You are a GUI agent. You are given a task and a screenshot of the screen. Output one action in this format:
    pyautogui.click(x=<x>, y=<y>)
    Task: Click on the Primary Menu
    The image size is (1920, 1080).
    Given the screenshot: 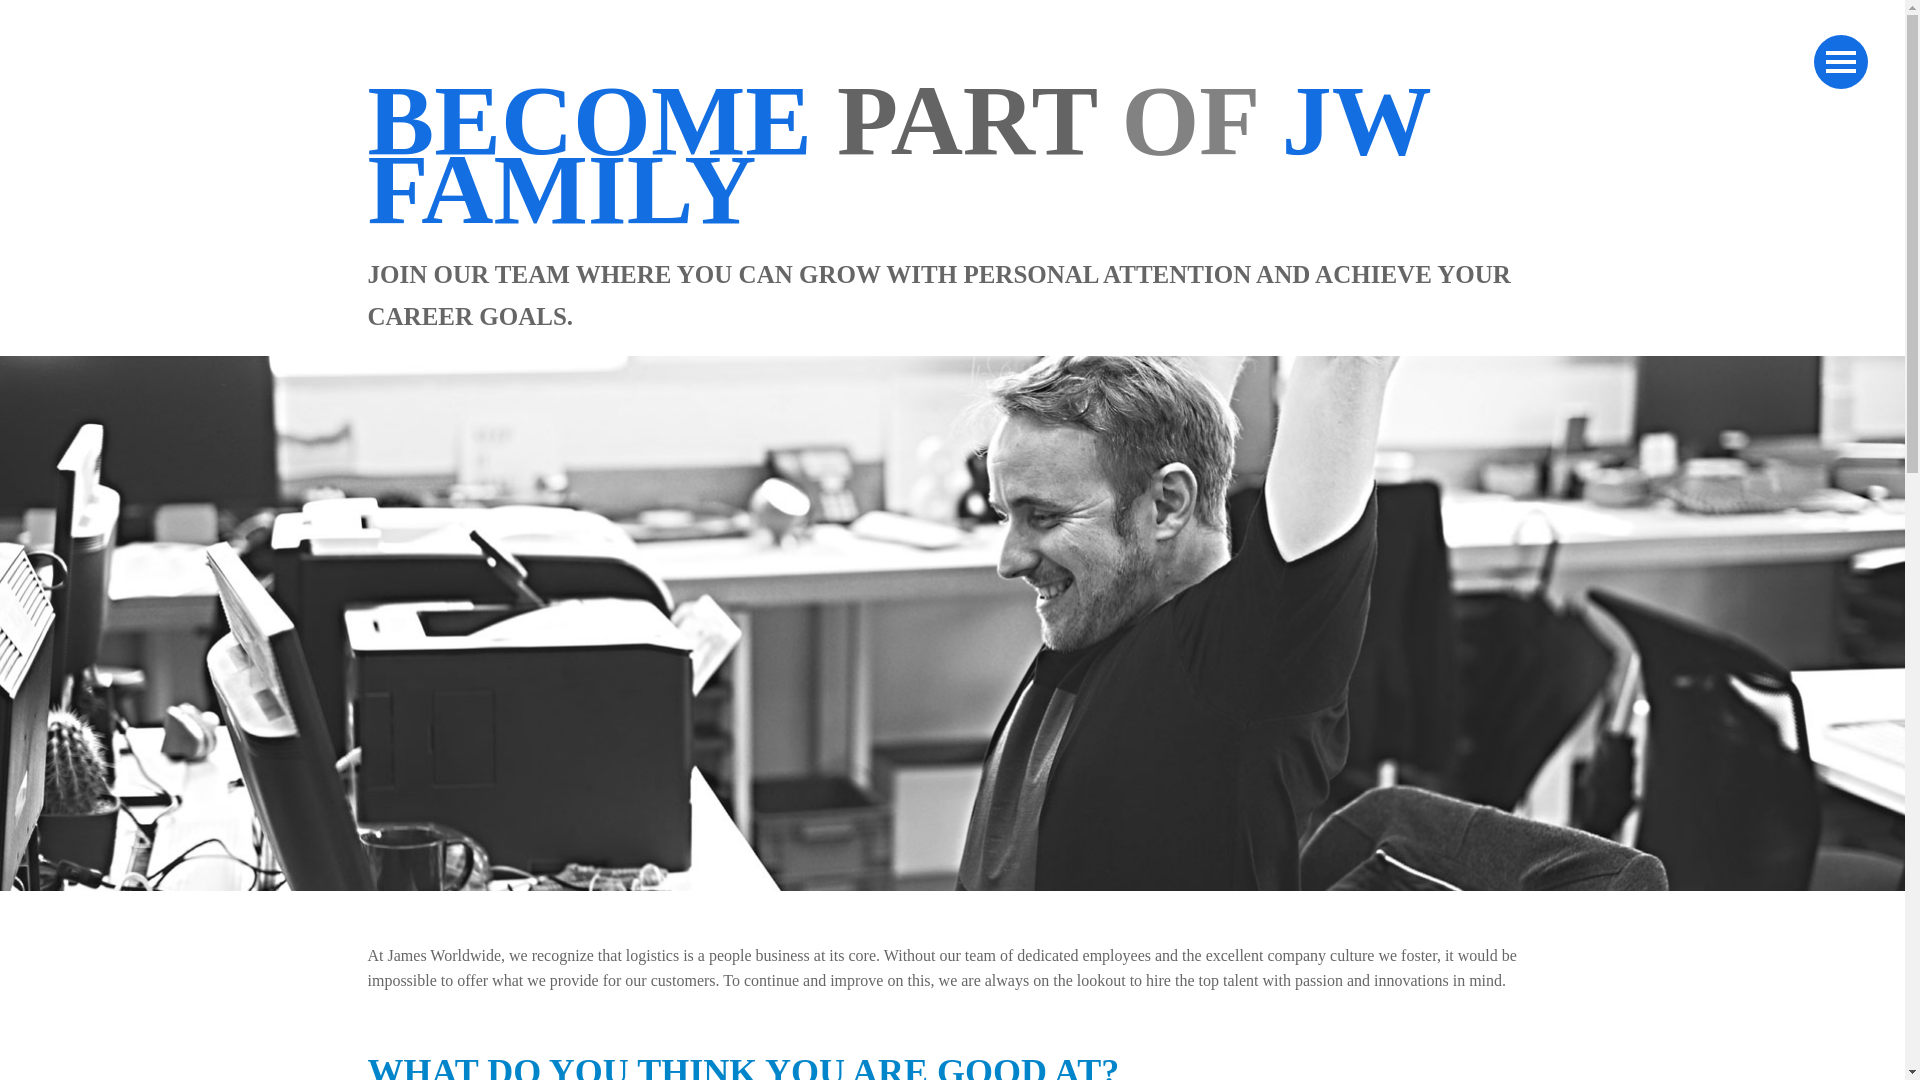 What is the action you would take?
    pyautogui.click(x=1841, y=61)
    